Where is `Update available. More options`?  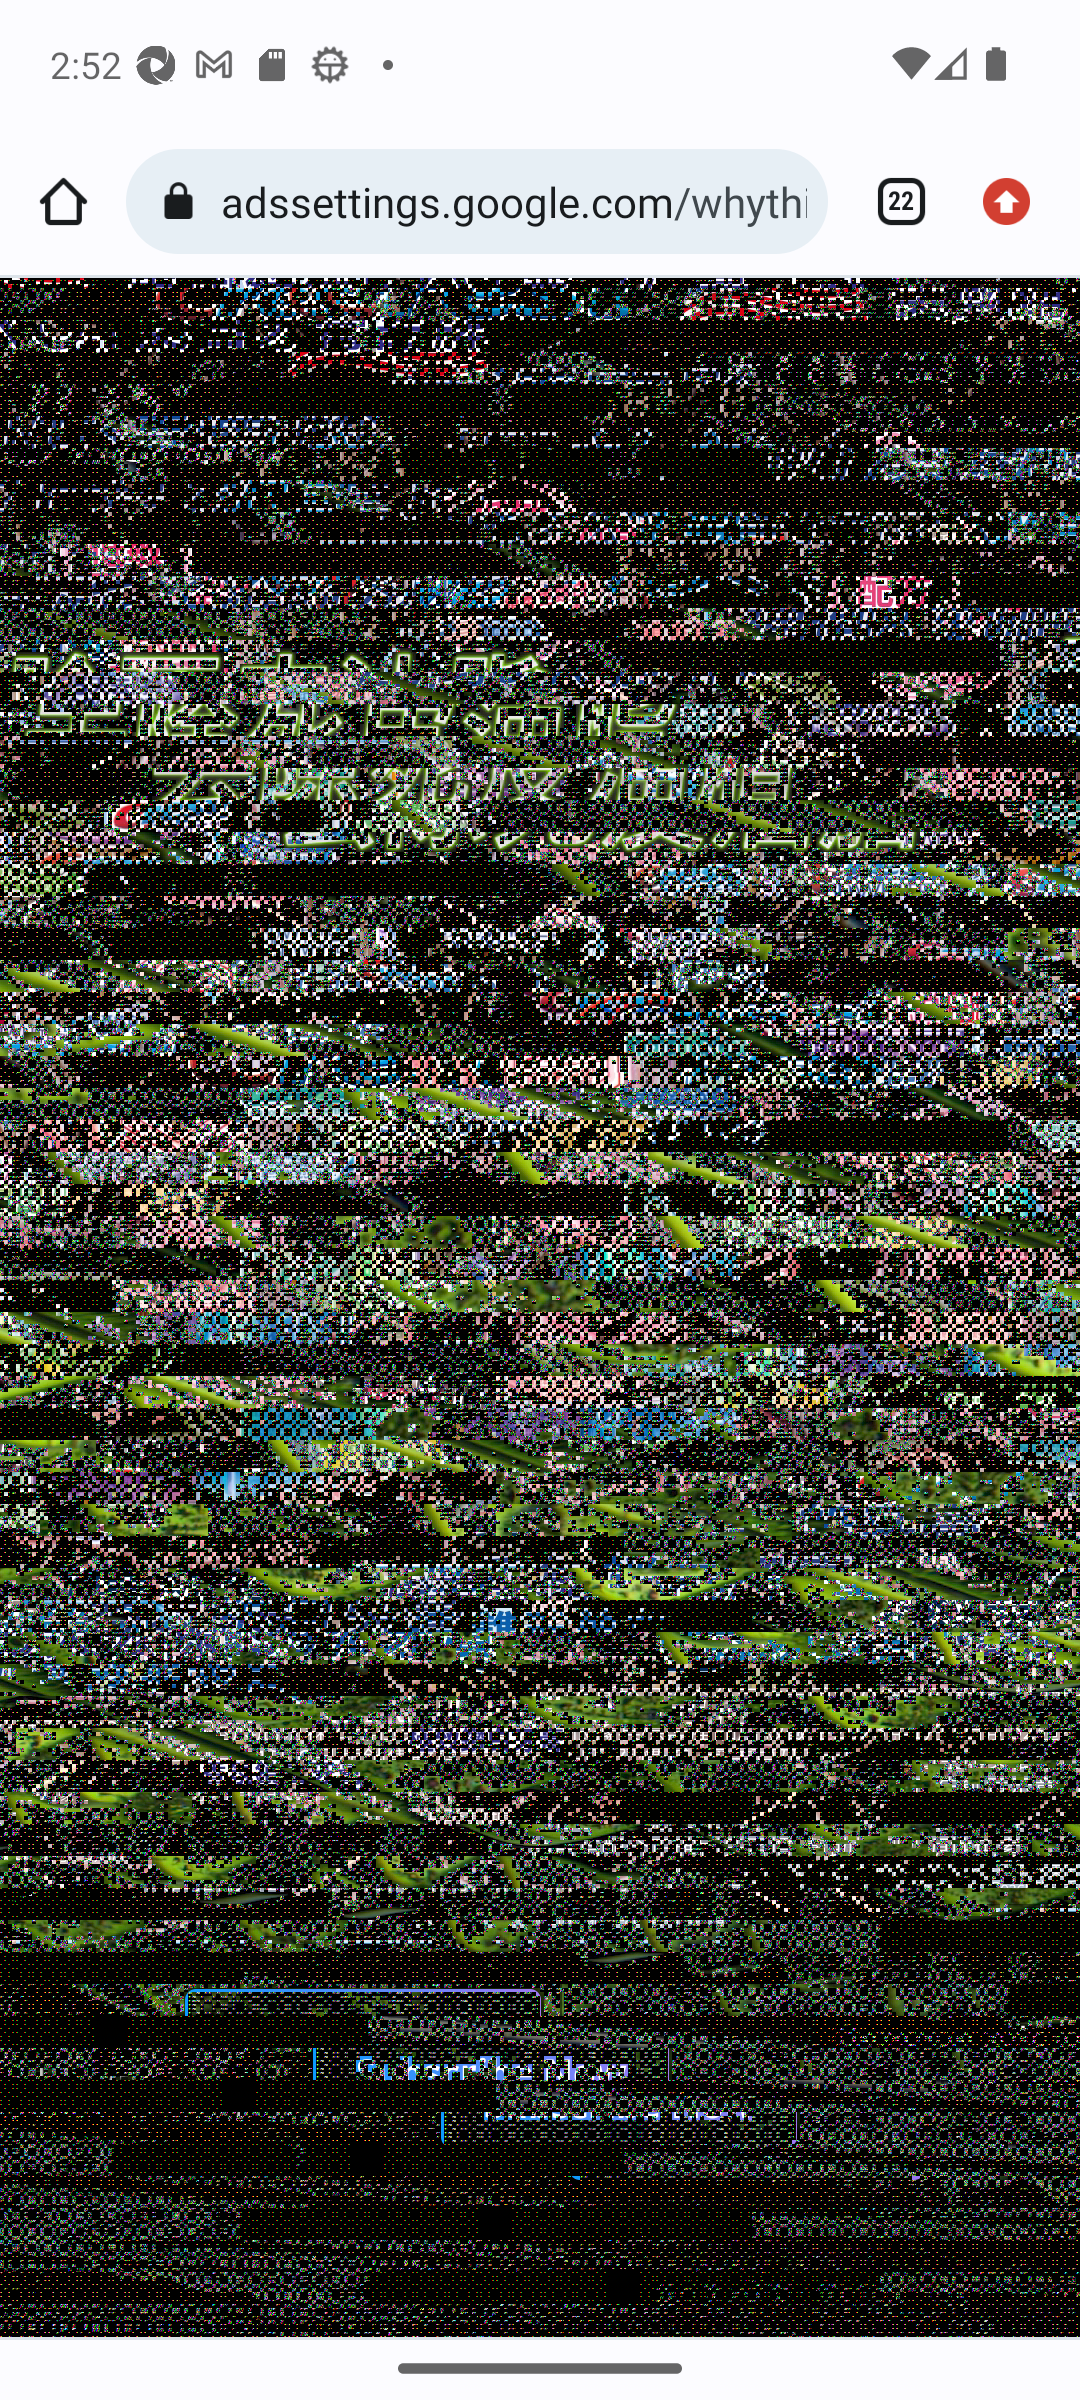
Update available. More options is located at coordinates (1016, 202).